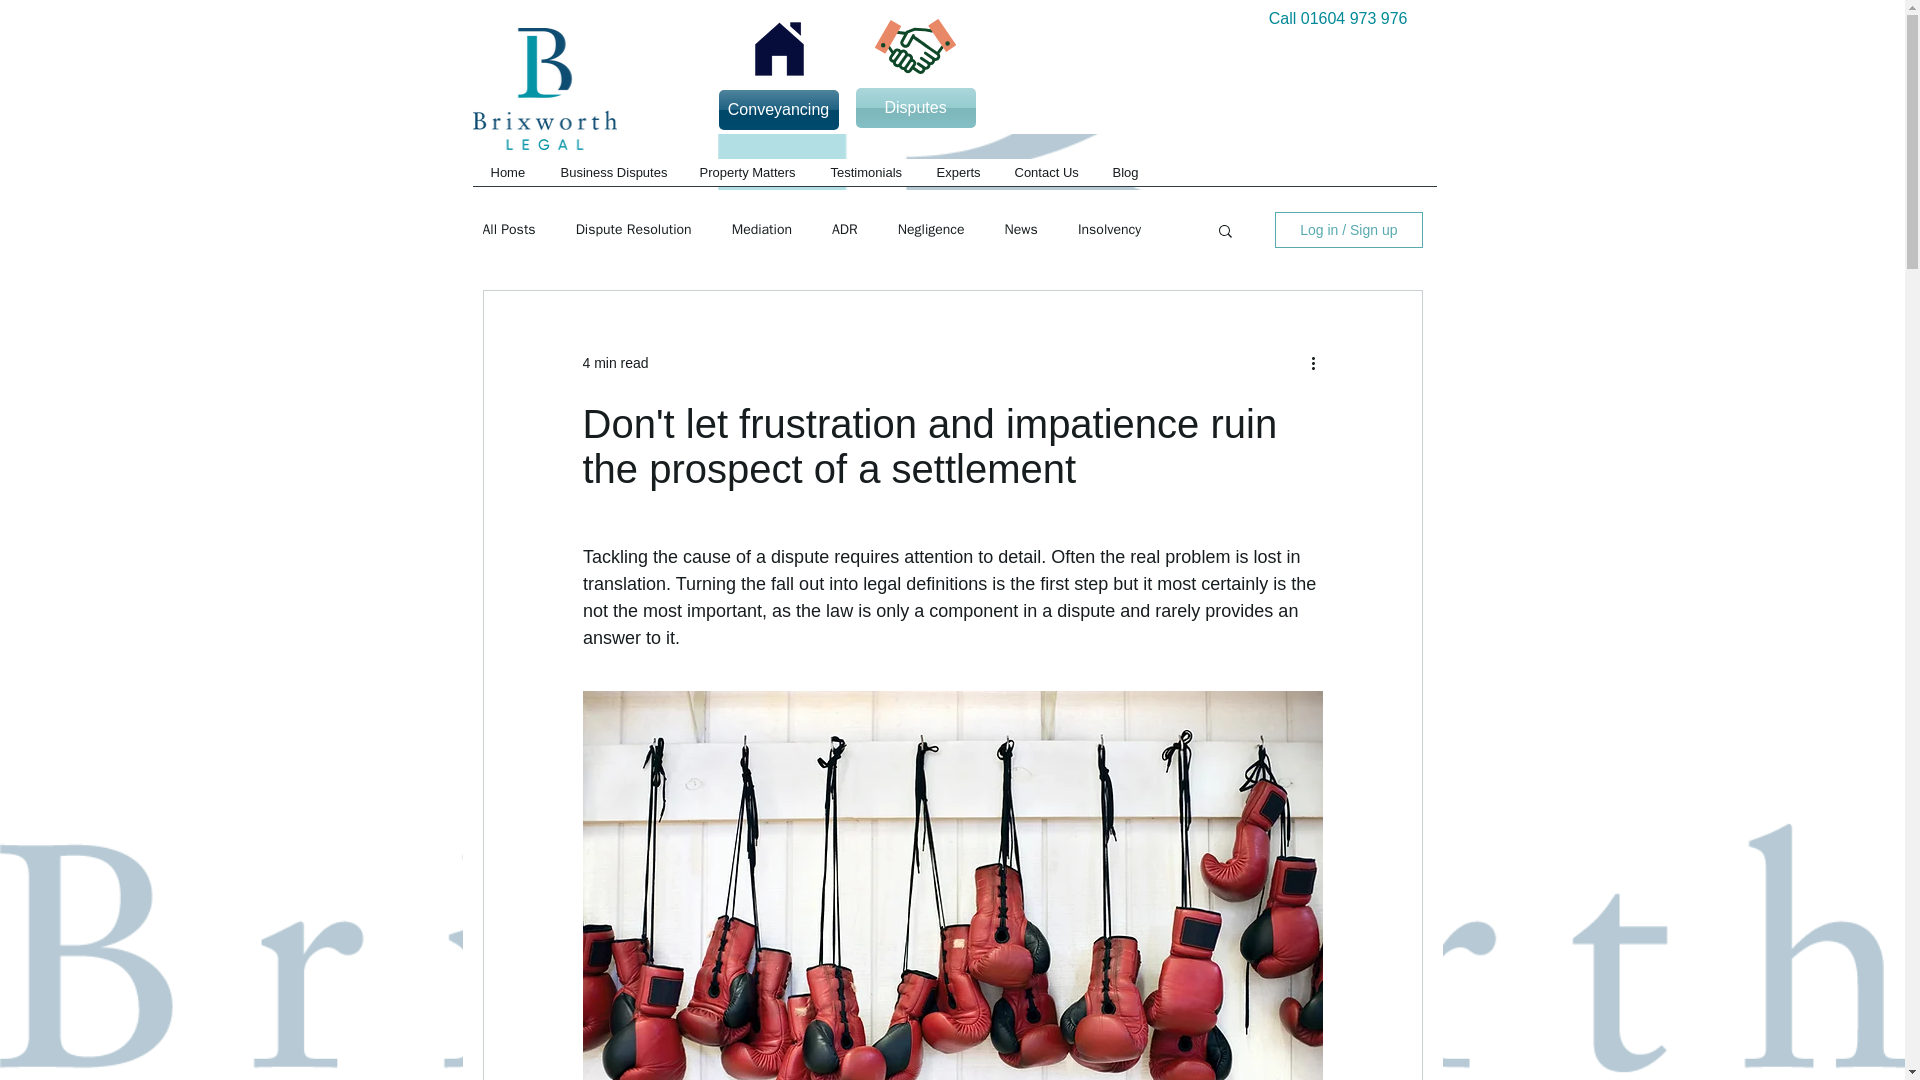 The width and height of the screenshot is (1920, 1080). Describe the element at coordinates (544, 89) in the screenshot. I see `Brixworth Legal Homepage` at that location.